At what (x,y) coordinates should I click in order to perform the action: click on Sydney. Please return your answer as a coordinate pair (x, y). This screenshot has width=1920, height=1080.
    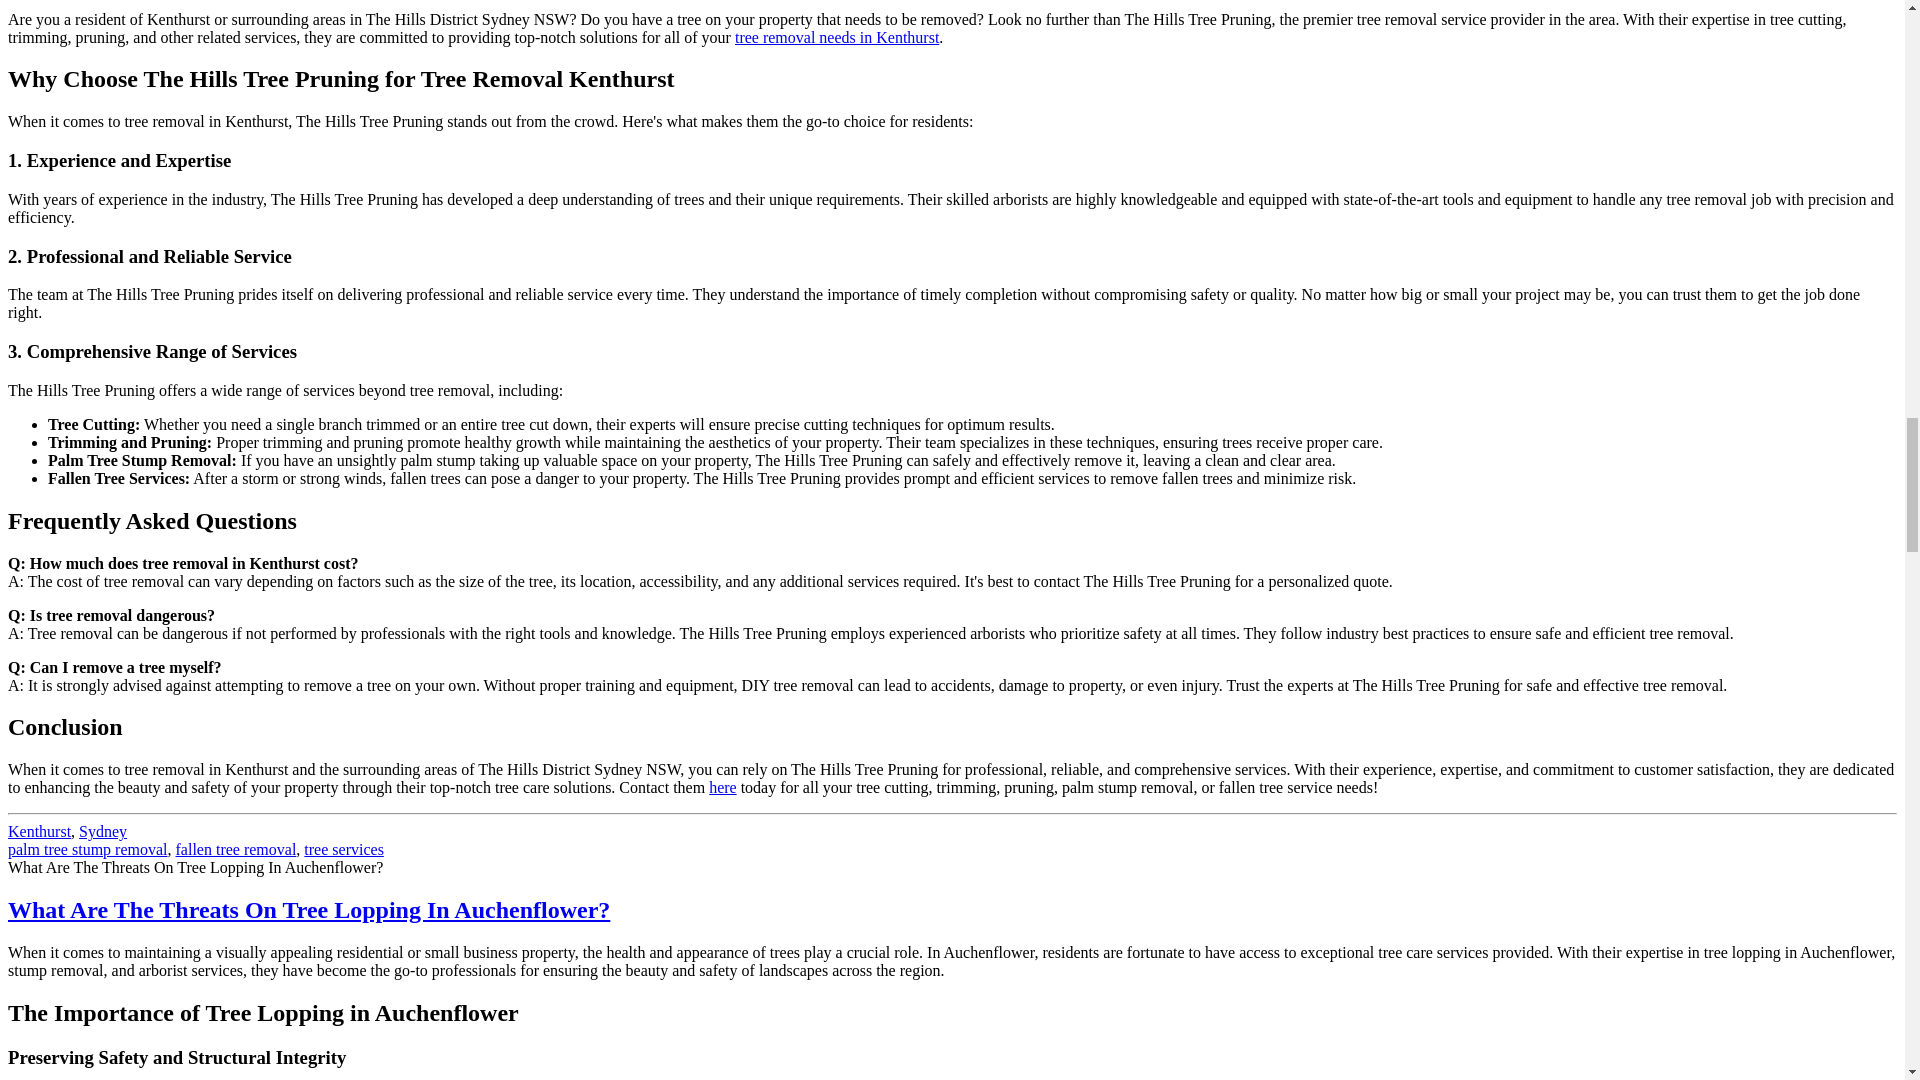
    Looking at the image, I should click on (102, 831).